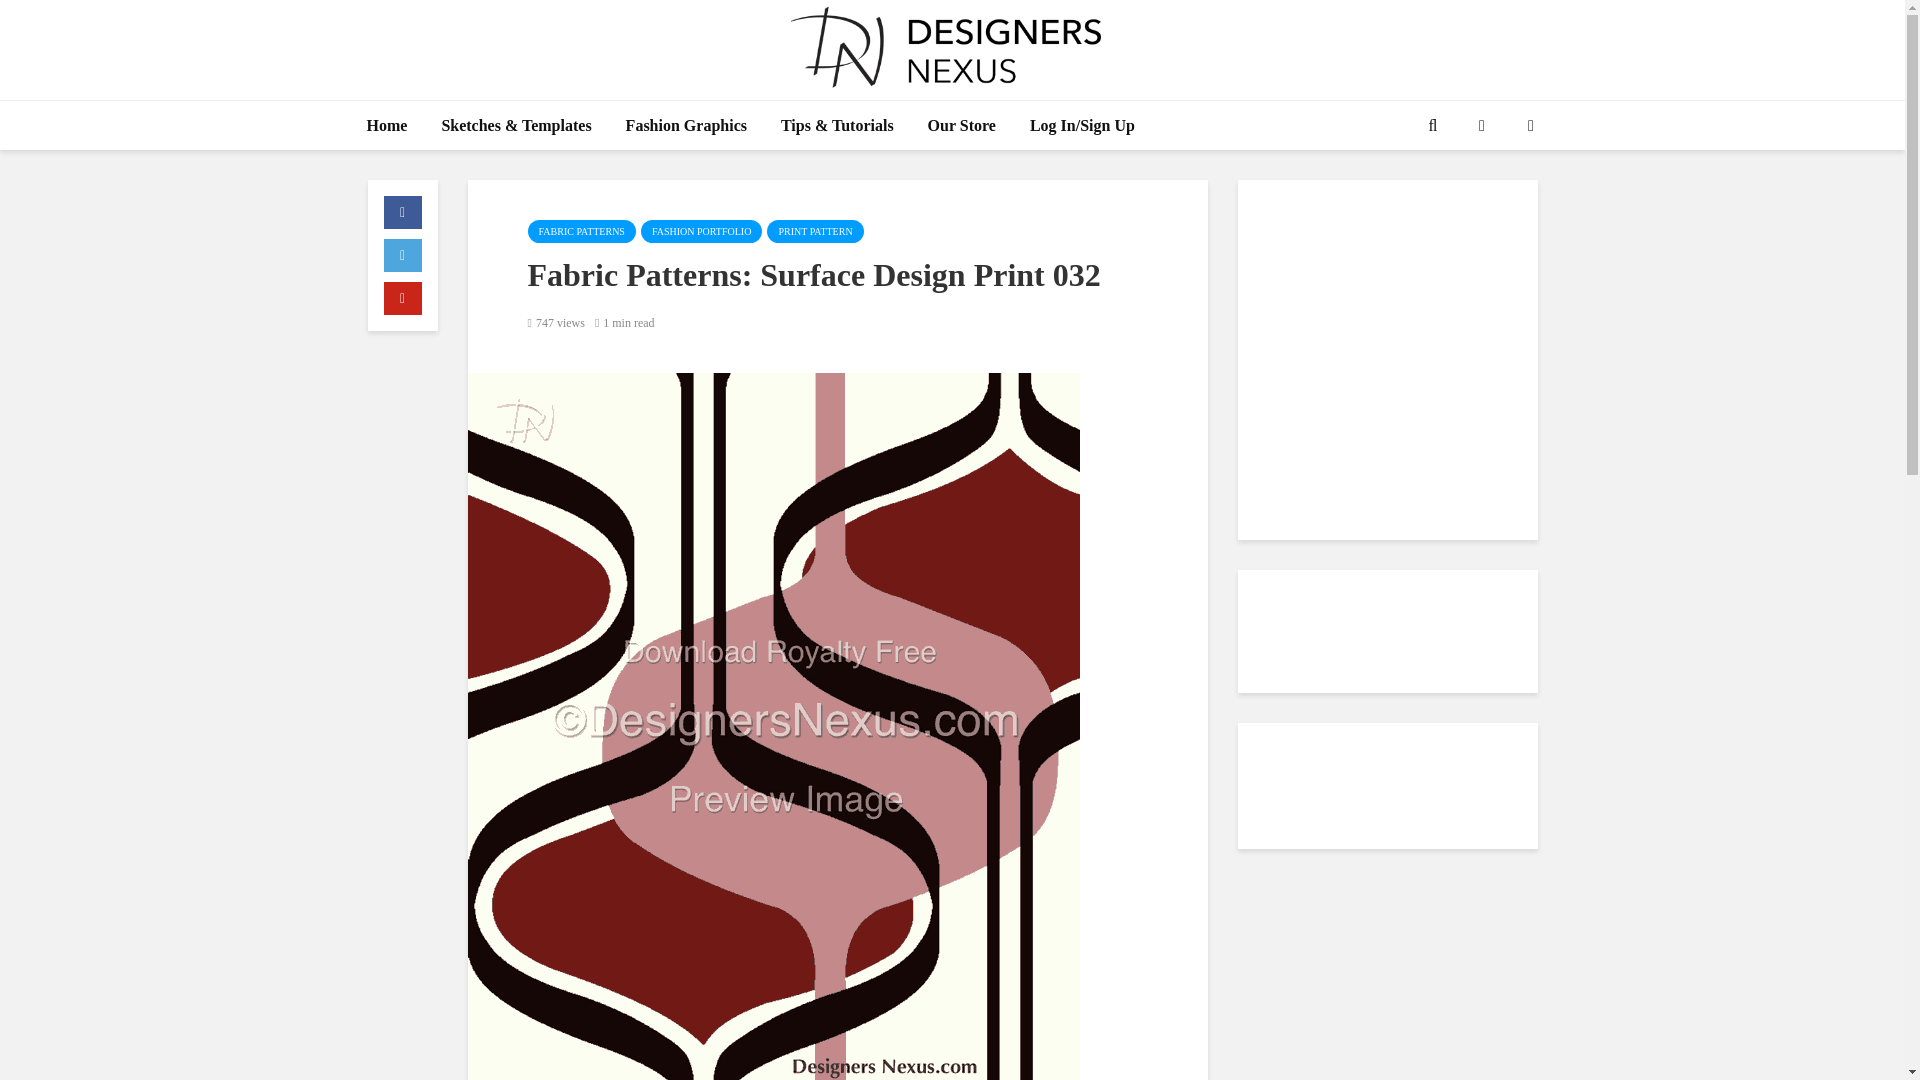 This screenshot has height=1080, width=1920. I want to click on Fashion Graphics, so click(686, 126).